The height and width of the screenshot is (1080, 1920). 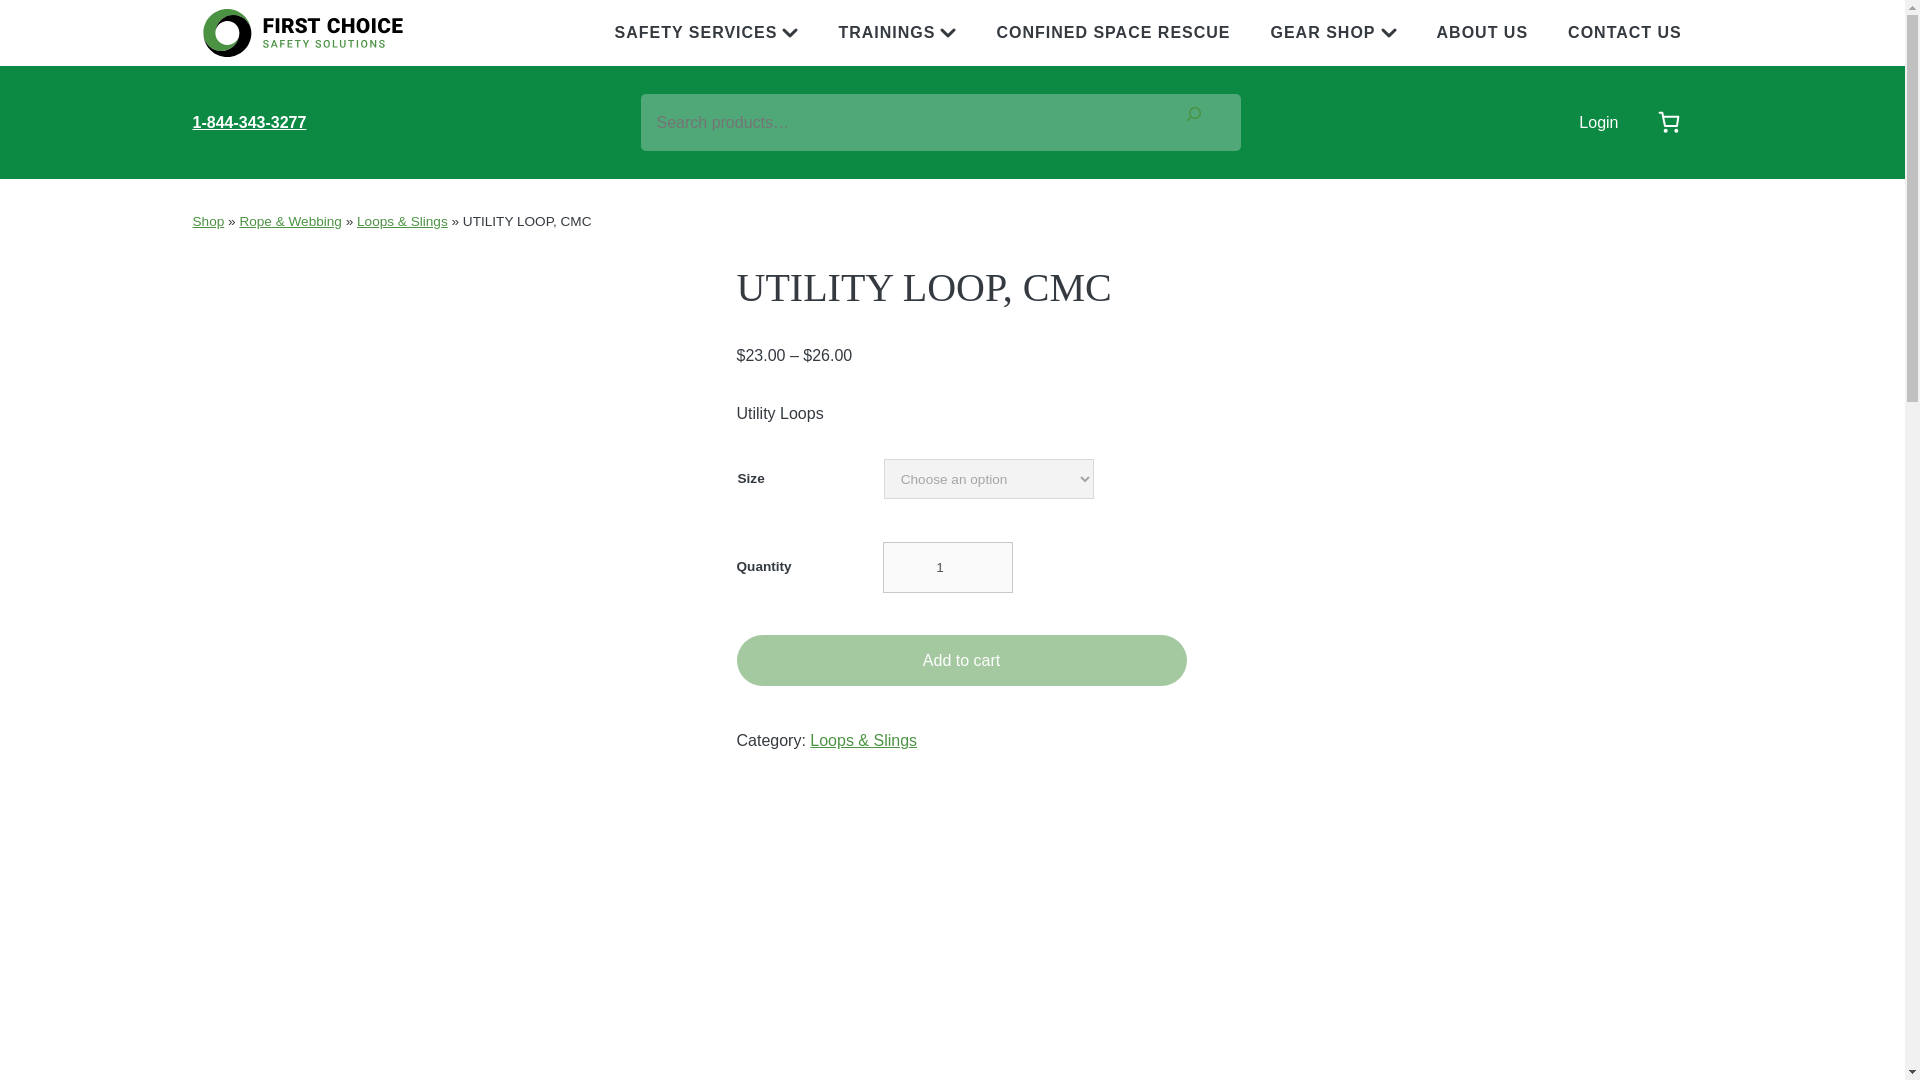 I want to click on 1, so click(x=946, y=567).